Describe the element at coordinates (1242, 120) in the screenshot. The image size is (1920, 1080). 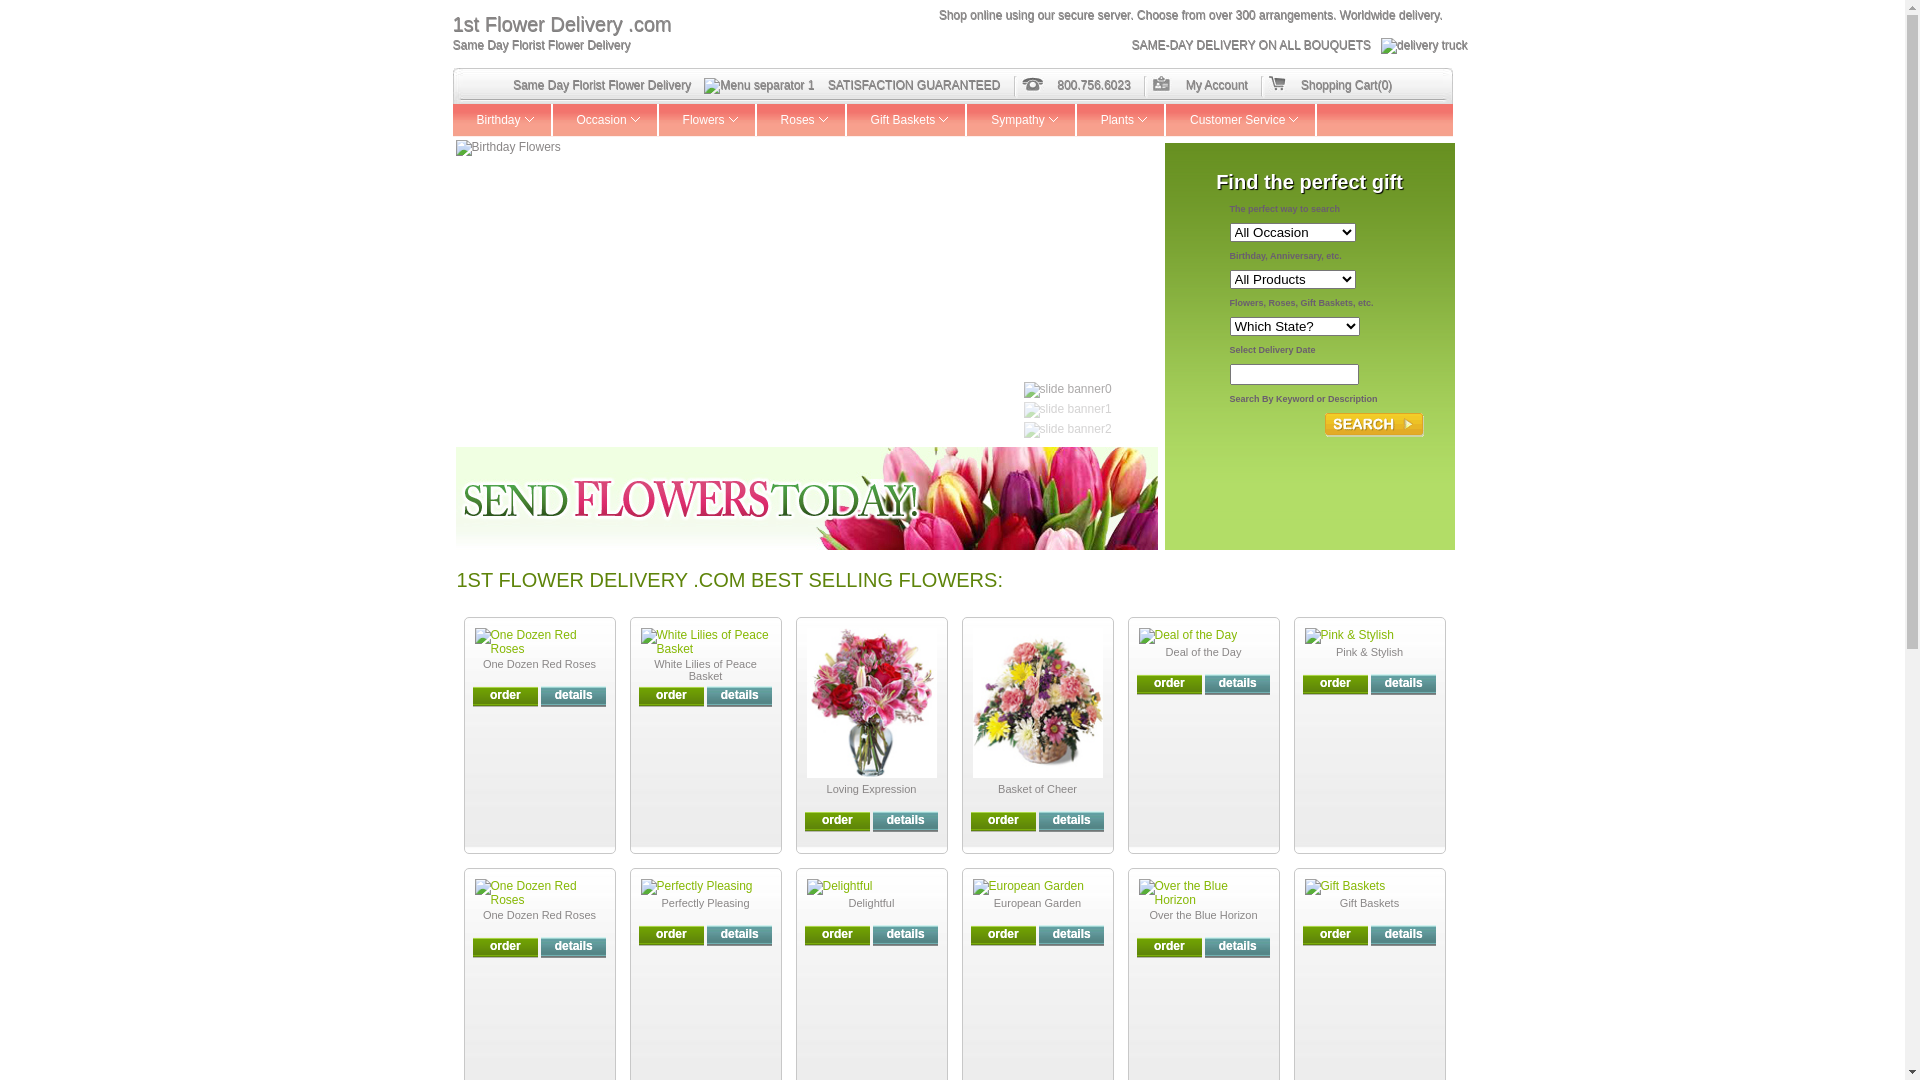
I see `Customer Service` at that location.